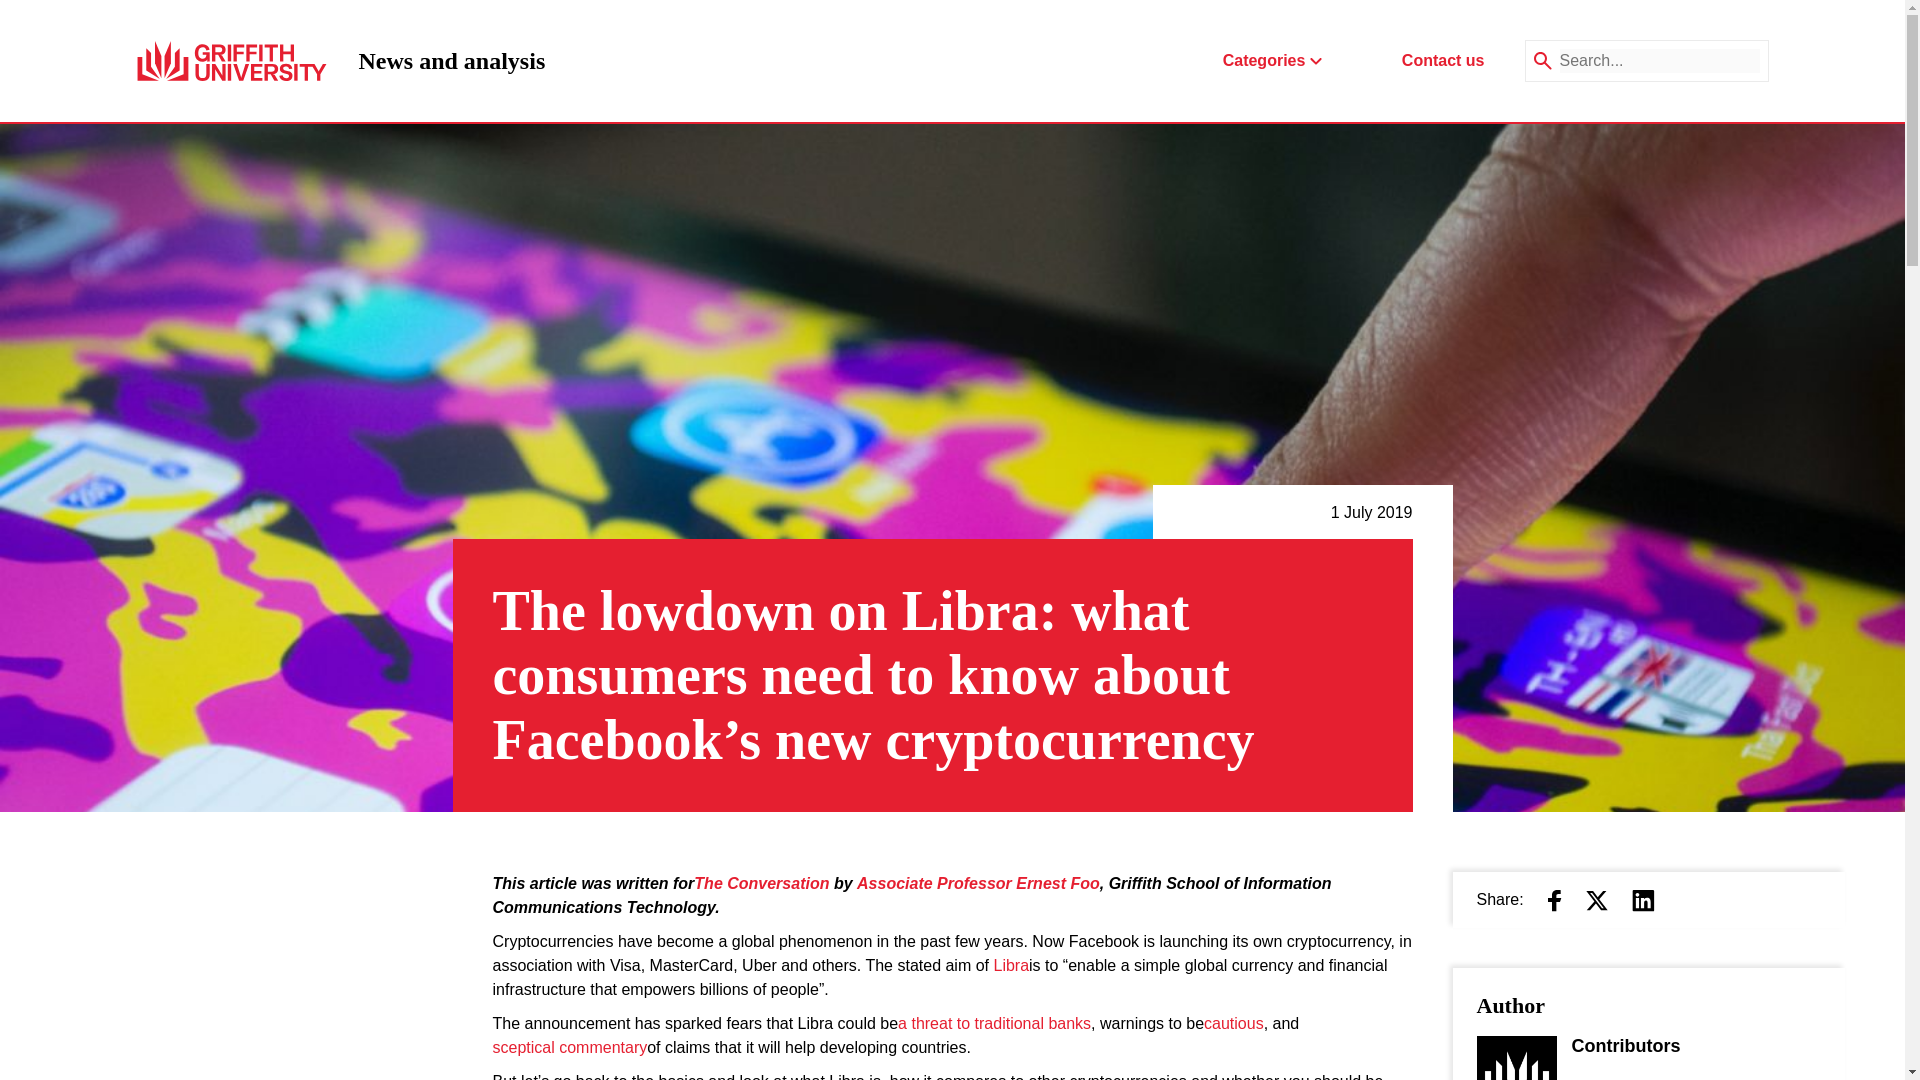  I want to click on cautious, so click(569, 1047).